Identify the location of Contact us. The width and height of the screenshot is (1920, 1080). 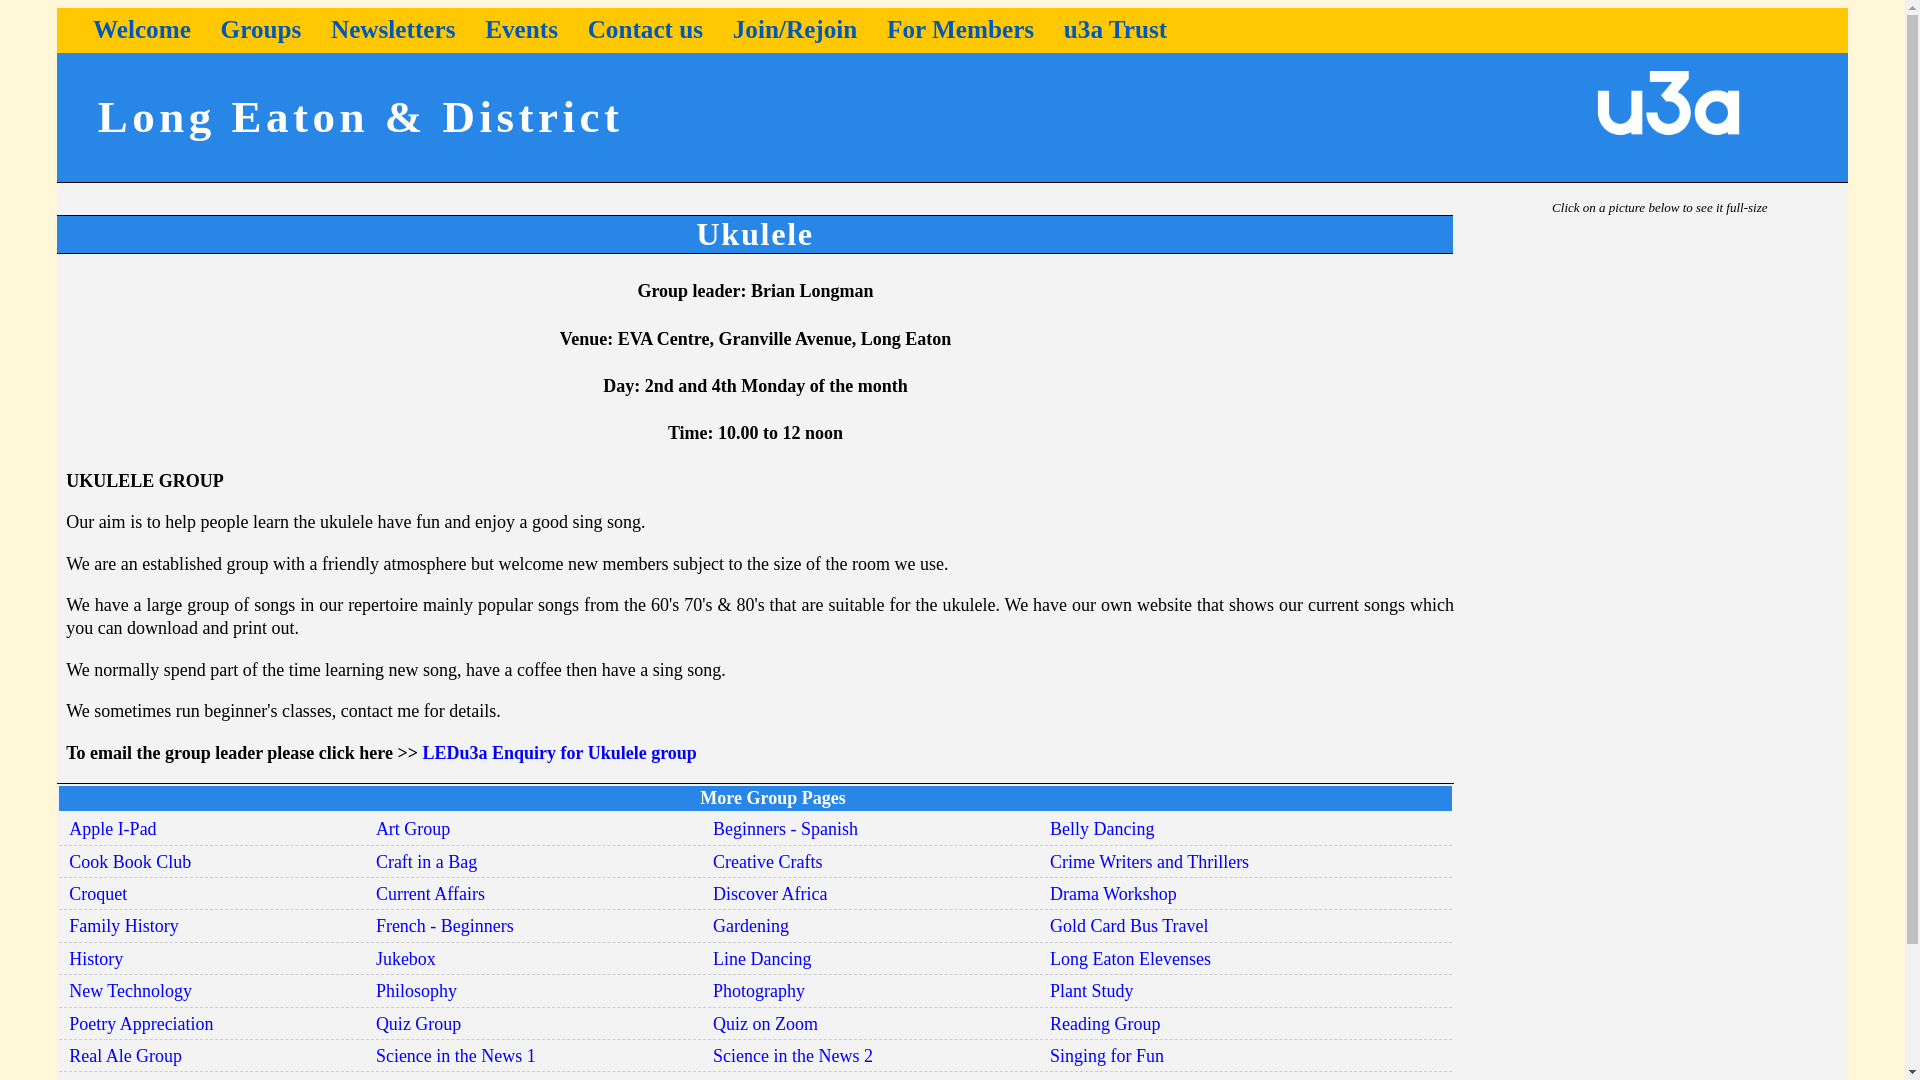
(644, 30).